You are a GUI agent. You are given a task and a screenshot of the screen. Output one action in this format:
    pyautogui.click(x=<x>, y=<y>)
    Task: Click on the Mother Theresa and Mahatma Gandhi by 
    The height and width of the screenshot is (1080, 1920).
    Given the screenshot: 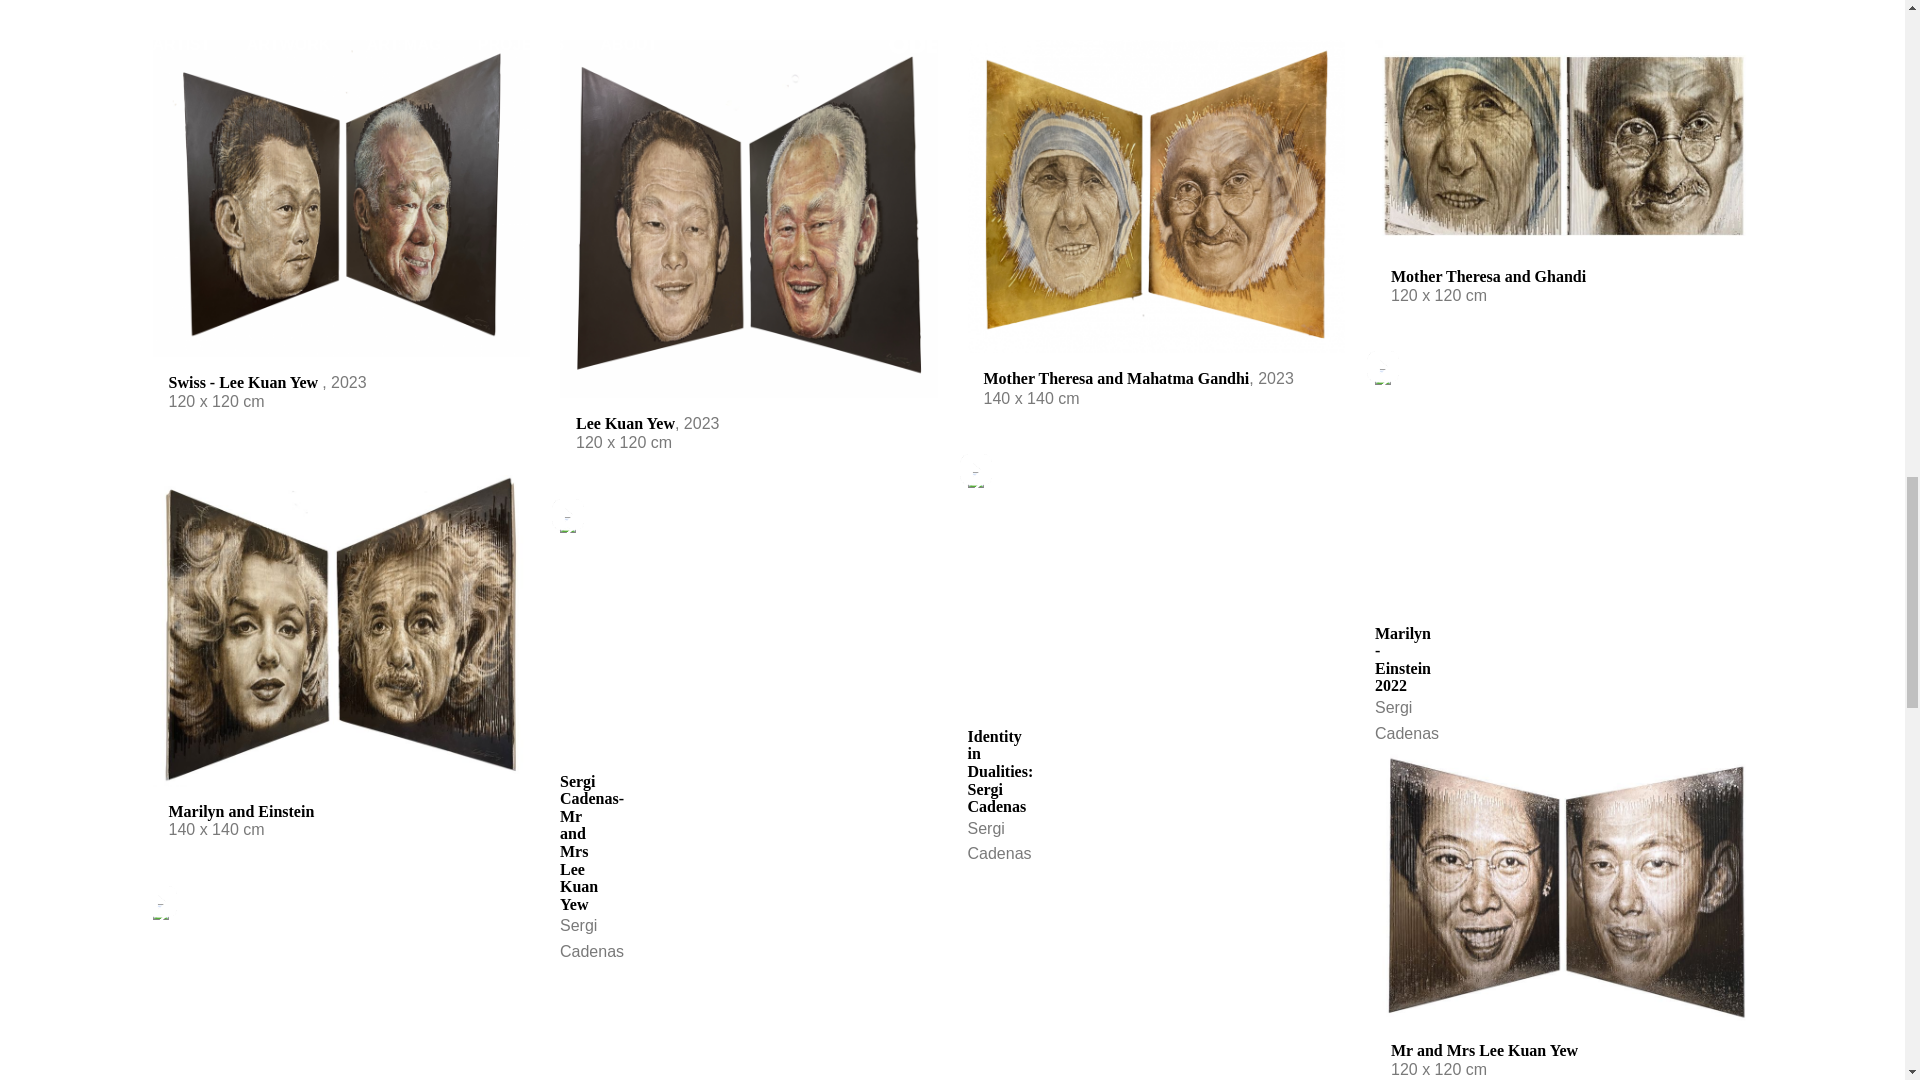 What is the action you would take?
    pyautogui.click(x=1156, y=196)
    